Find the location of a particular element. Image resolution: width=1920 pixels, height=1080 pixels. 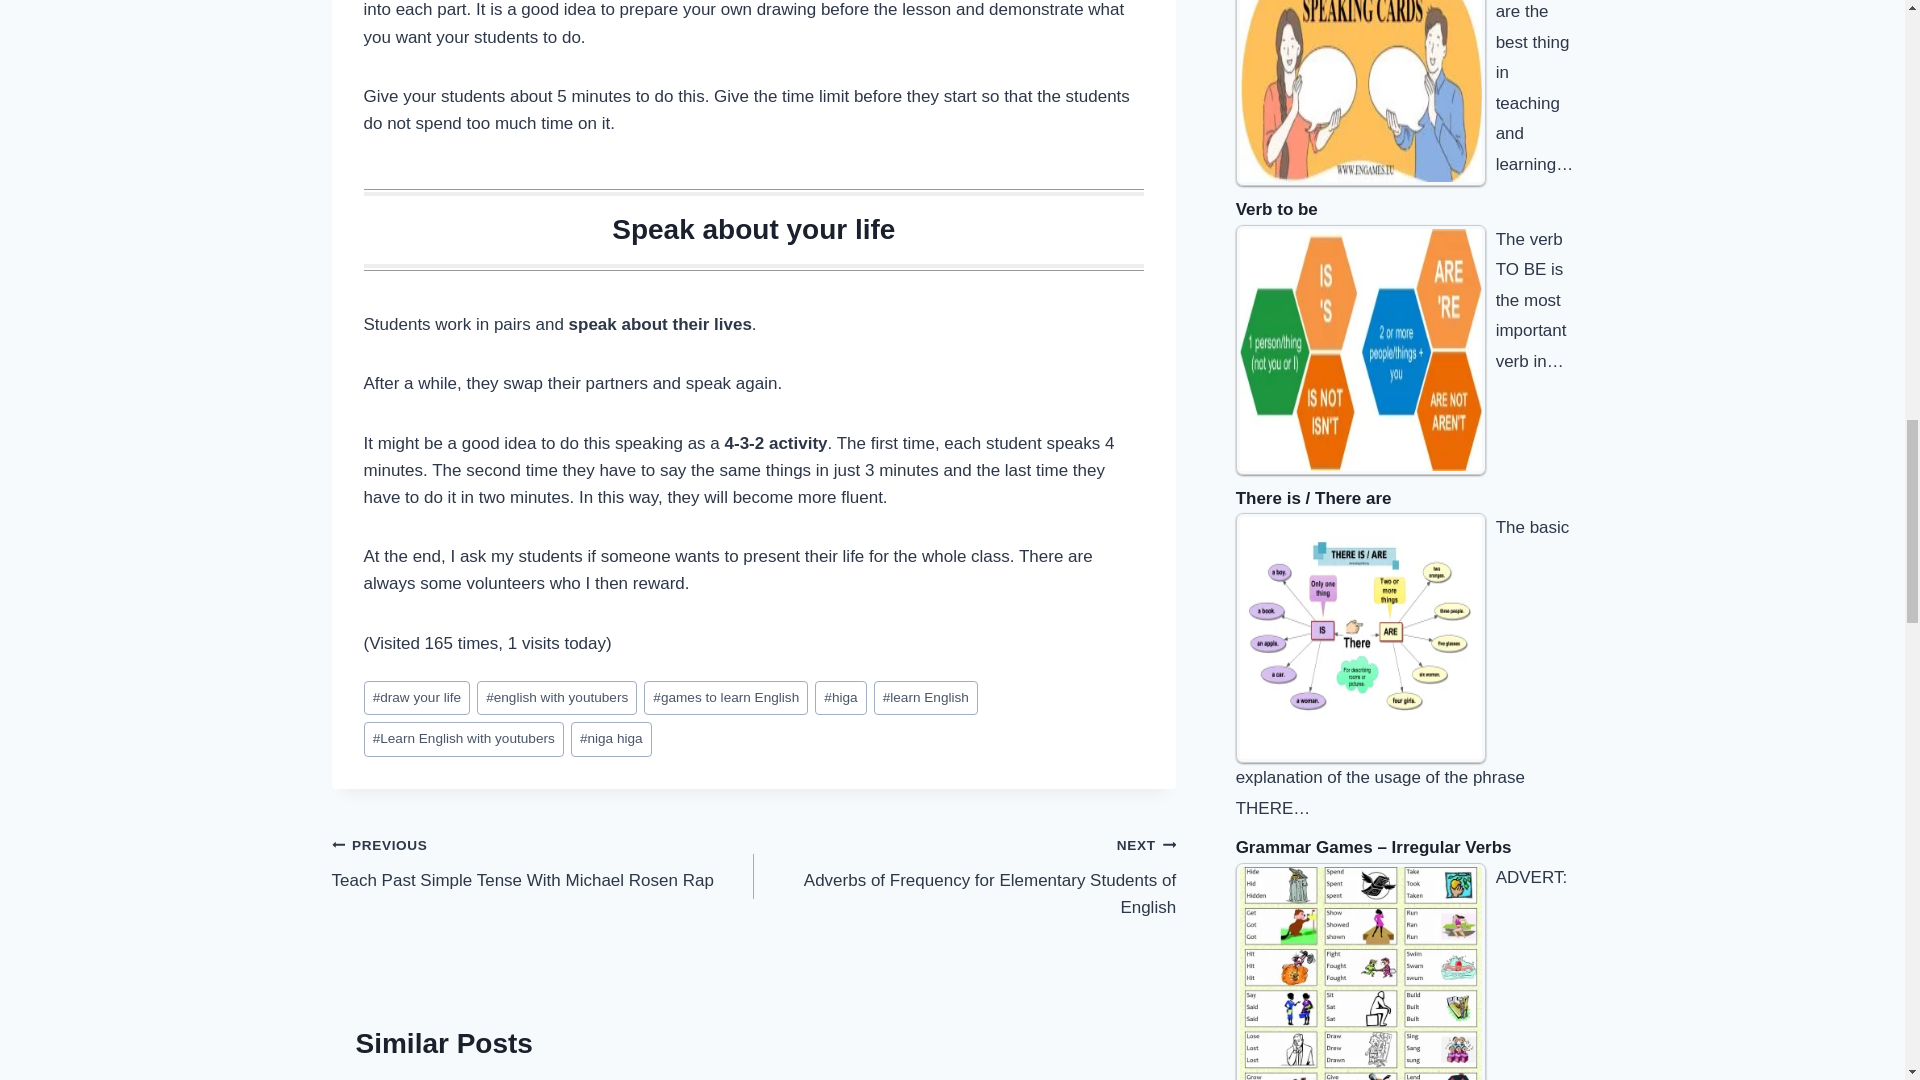

draw your life is located at coordinates (417, 698).